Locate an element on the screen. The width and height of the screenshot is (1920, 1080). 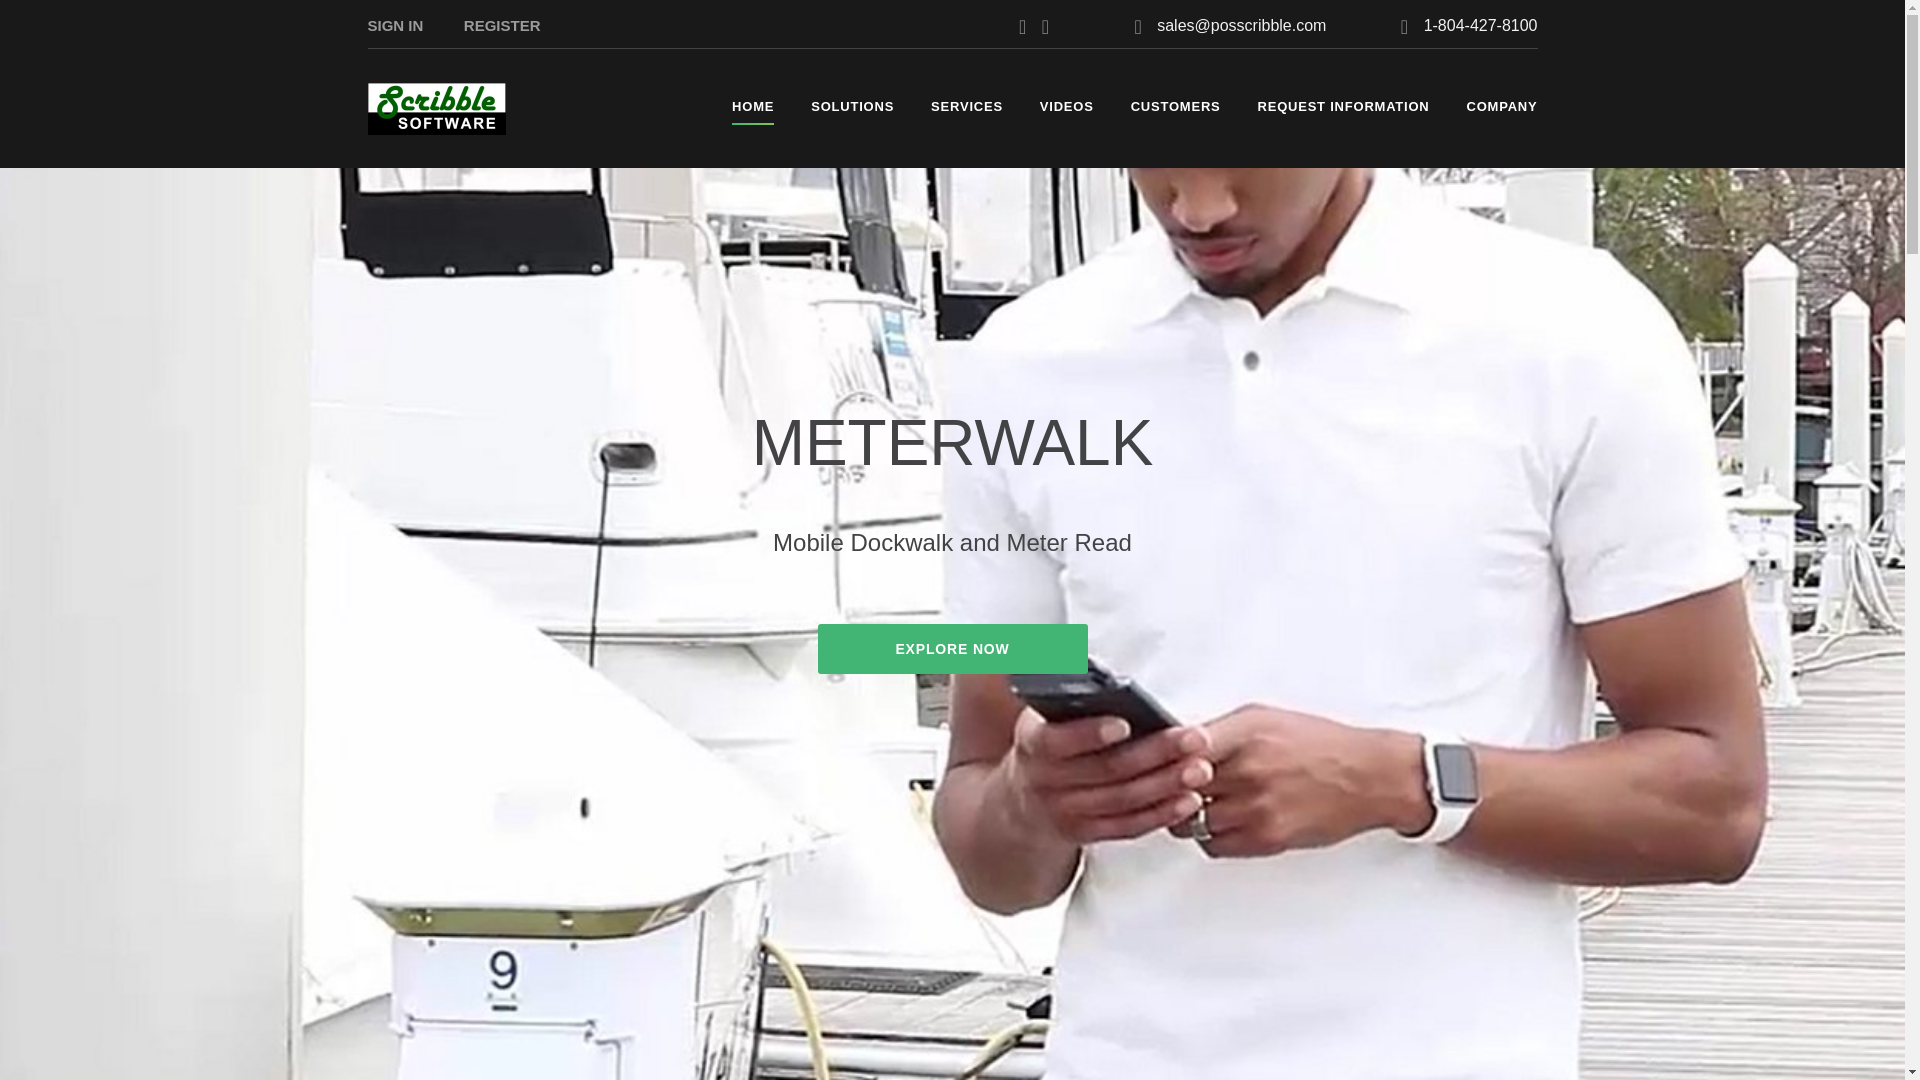
1-804-427-8100 is located at coordinates (1480, 25).